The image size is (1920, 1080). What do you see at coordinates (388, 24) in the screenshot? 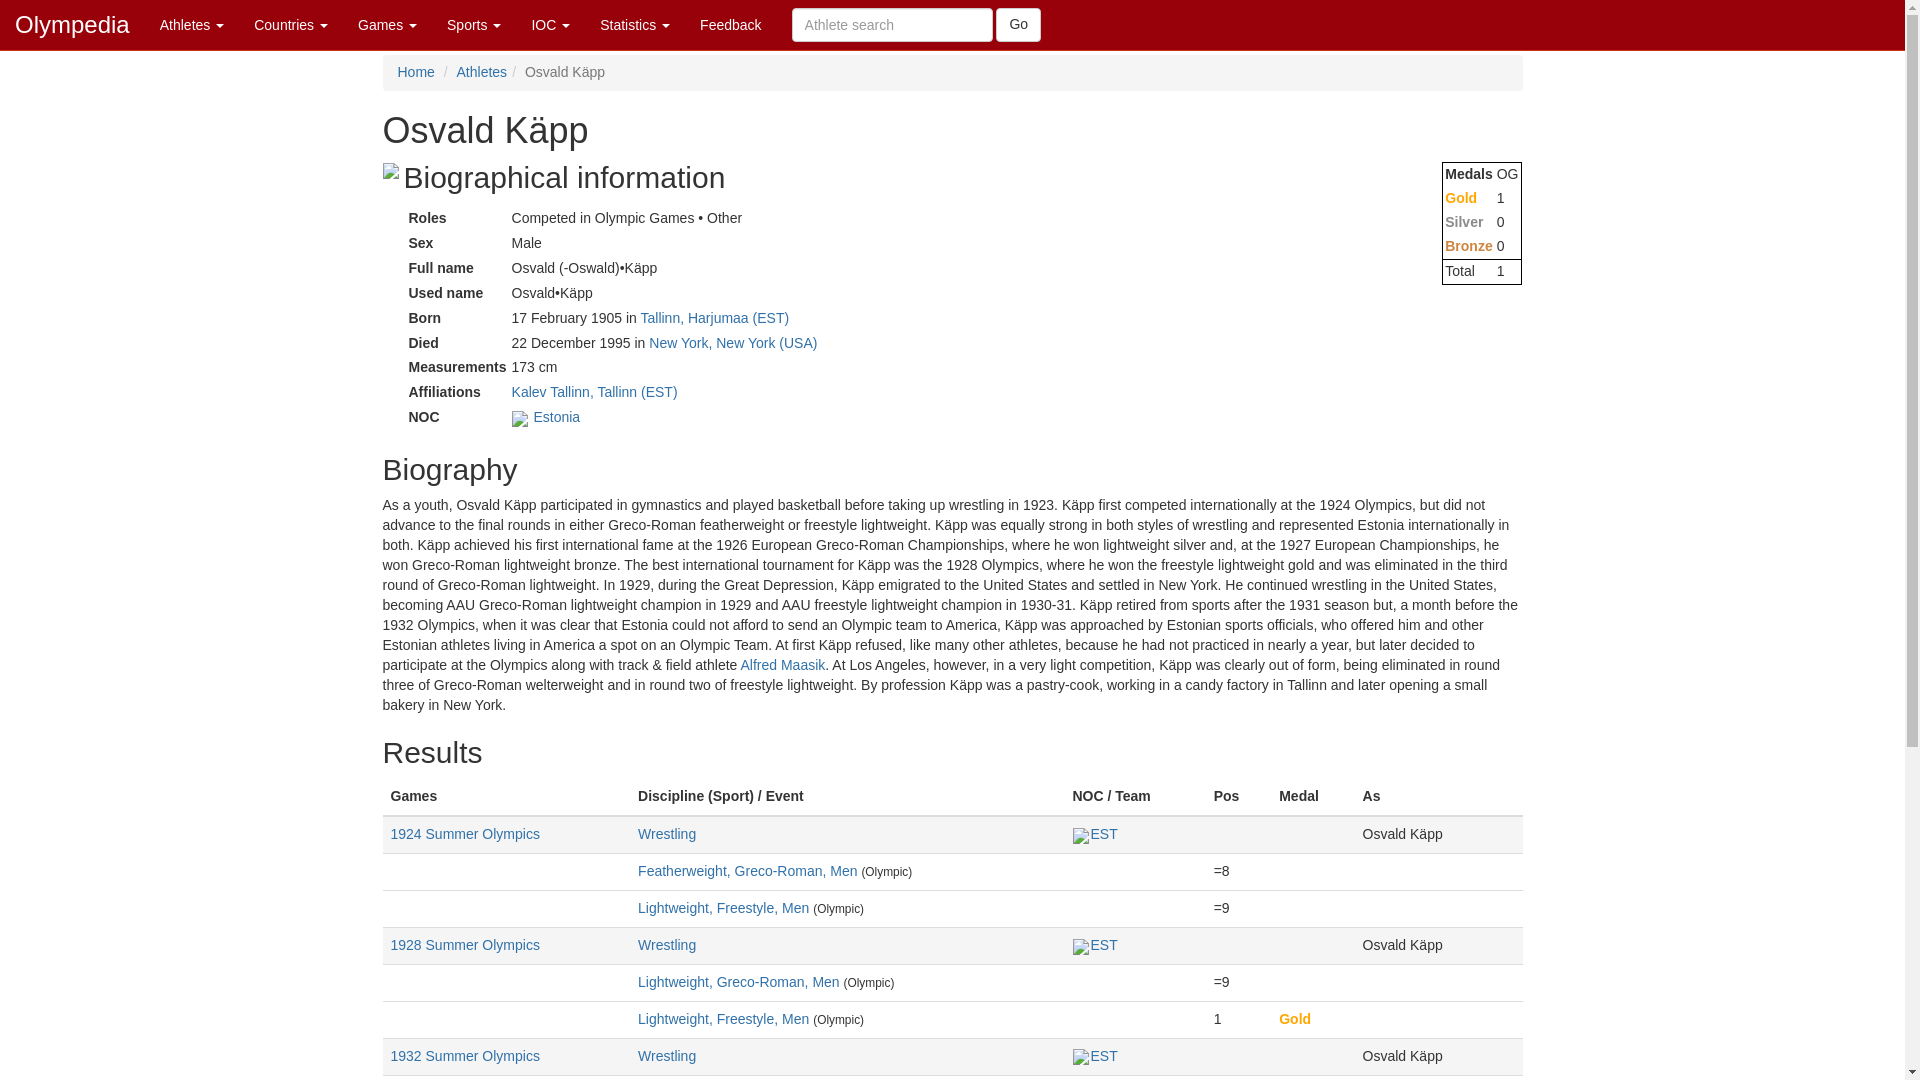
I see `Games` at bounding box center [388, 24].